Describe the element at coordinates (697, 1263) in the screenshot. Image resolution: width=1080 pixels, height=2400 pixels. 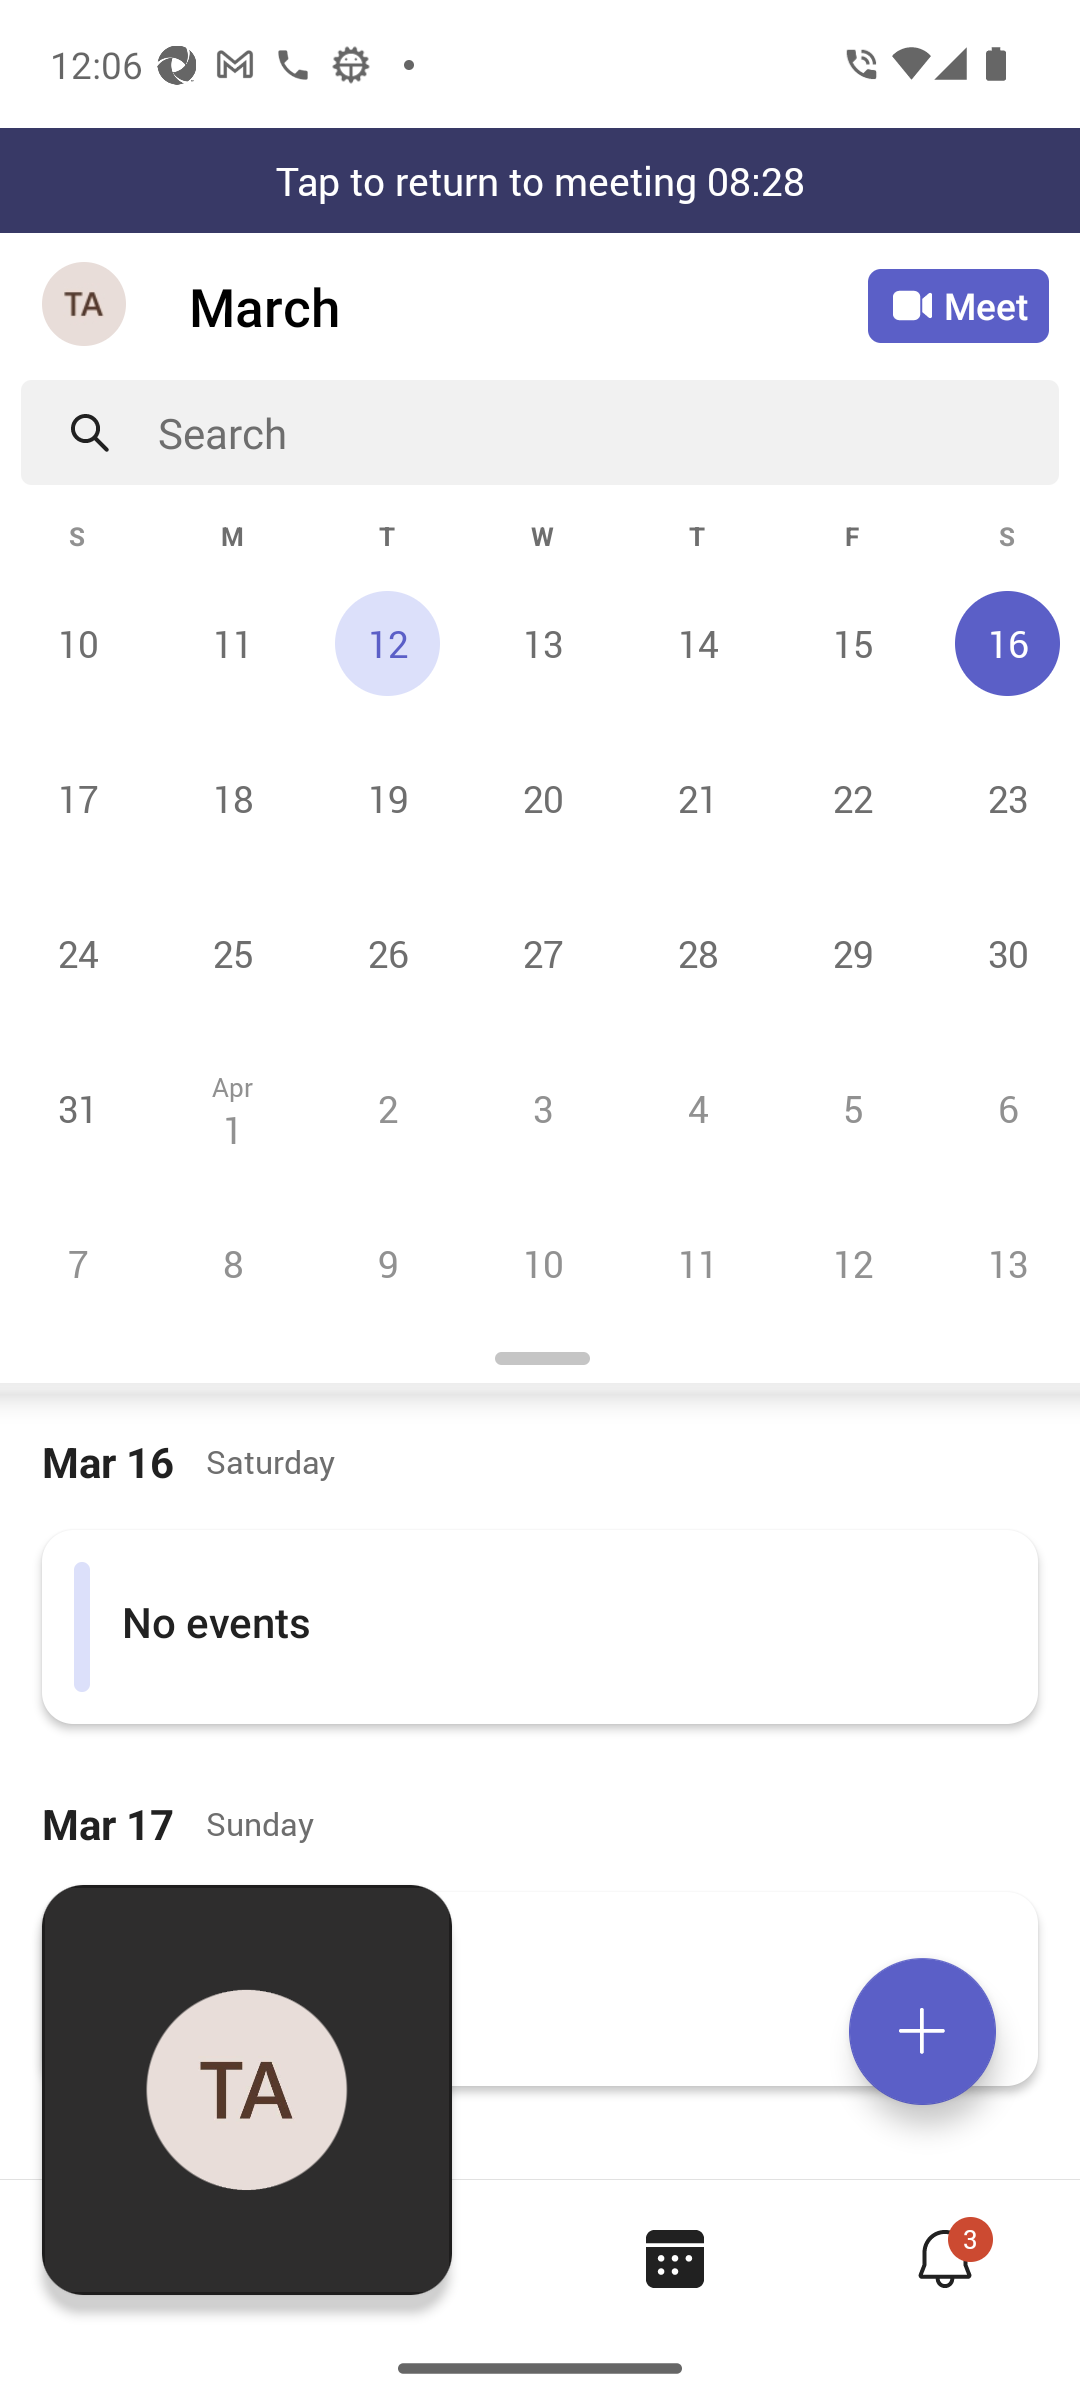
I see `Thursday, April 11 11` at that location.